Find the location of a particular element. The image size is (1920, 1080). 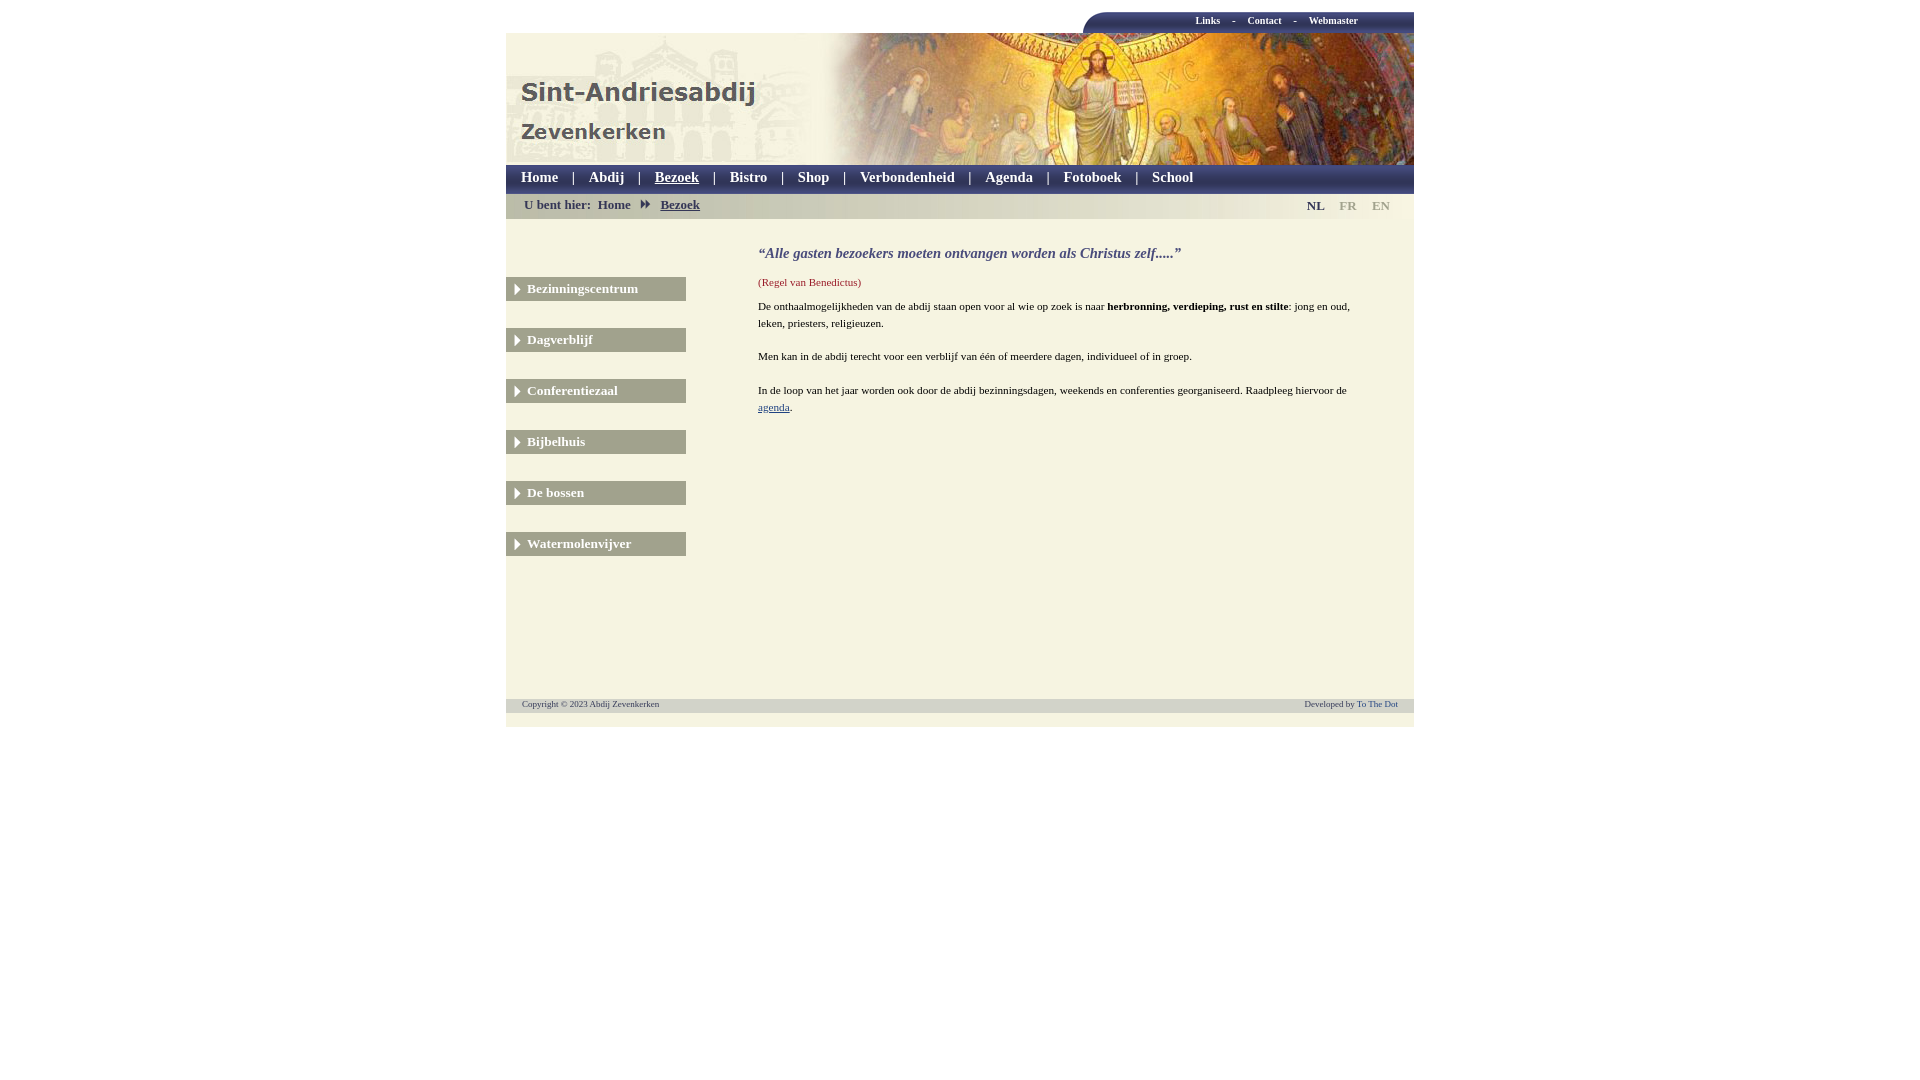

Abdij is located at coordinates (607, 178).